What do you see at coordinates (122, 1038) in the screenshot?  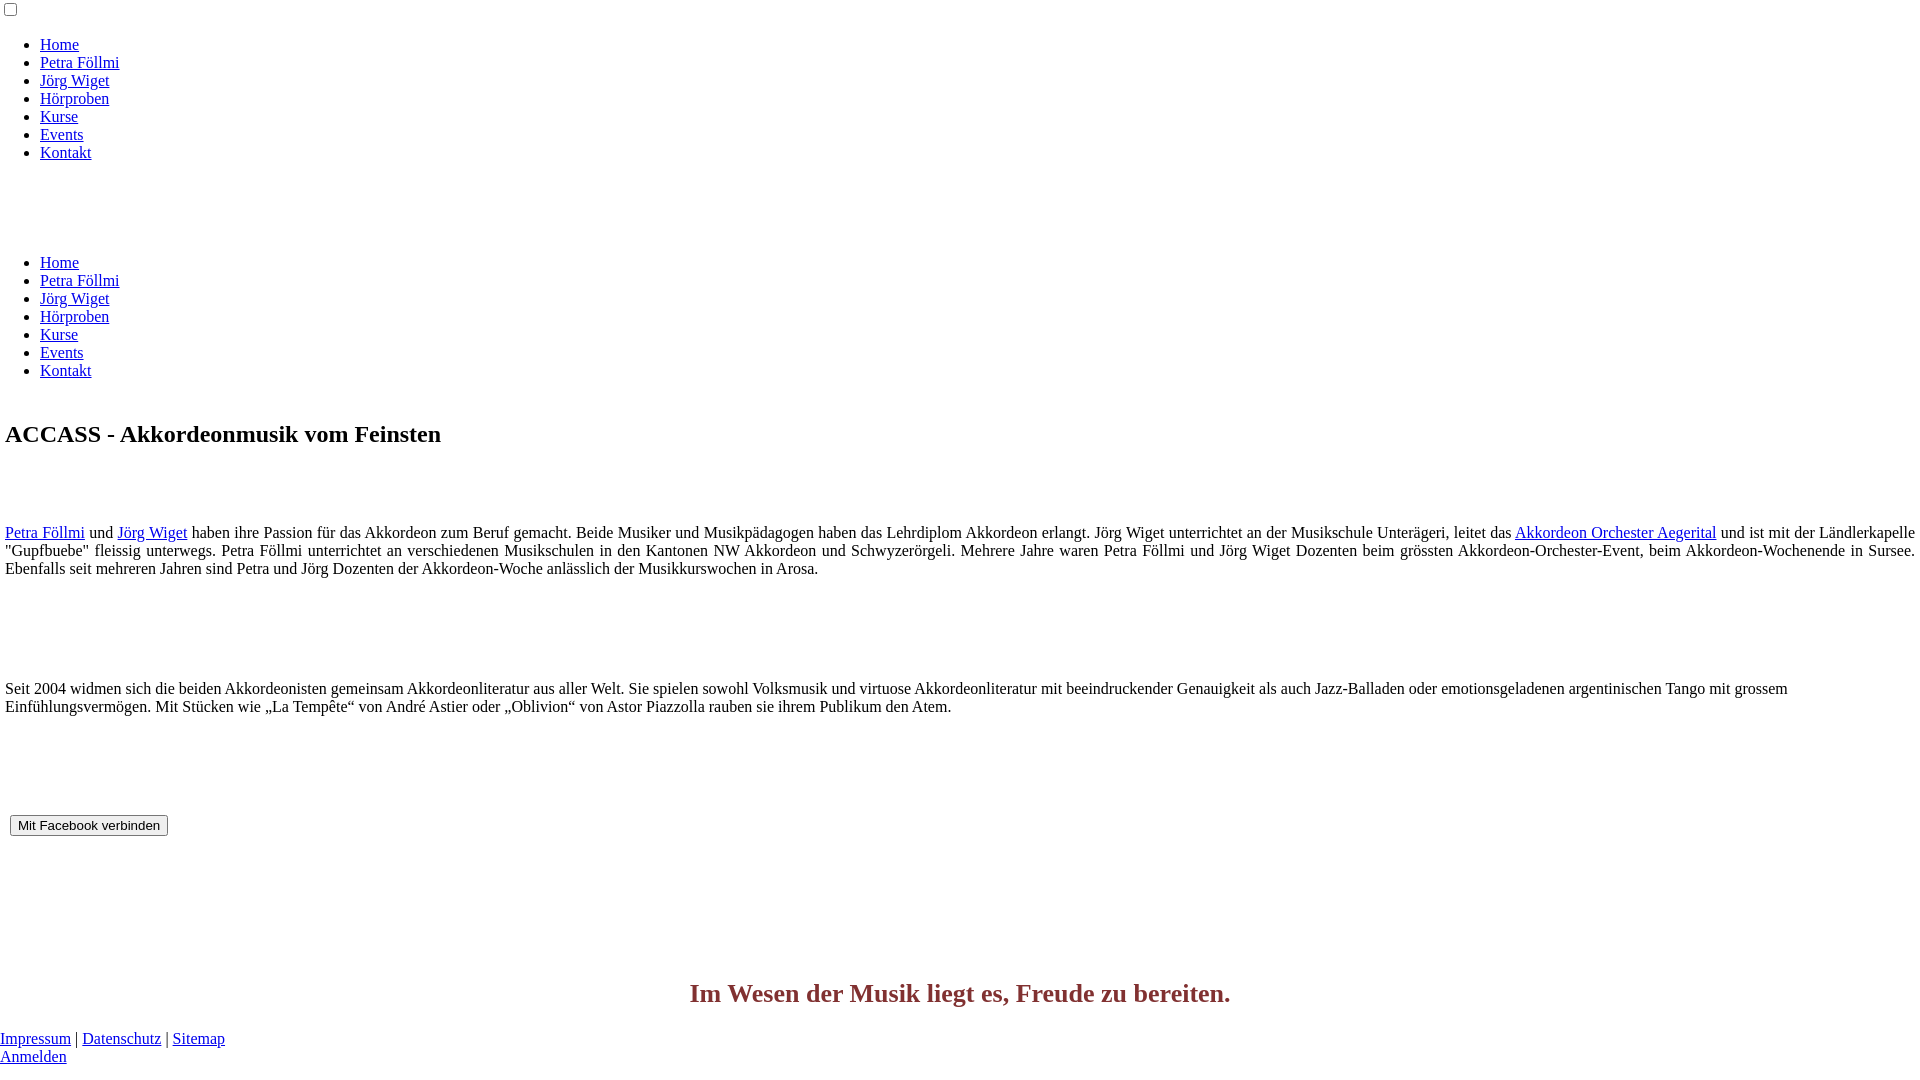 I see `Datenschutz` at bounding box center [122, 1038].